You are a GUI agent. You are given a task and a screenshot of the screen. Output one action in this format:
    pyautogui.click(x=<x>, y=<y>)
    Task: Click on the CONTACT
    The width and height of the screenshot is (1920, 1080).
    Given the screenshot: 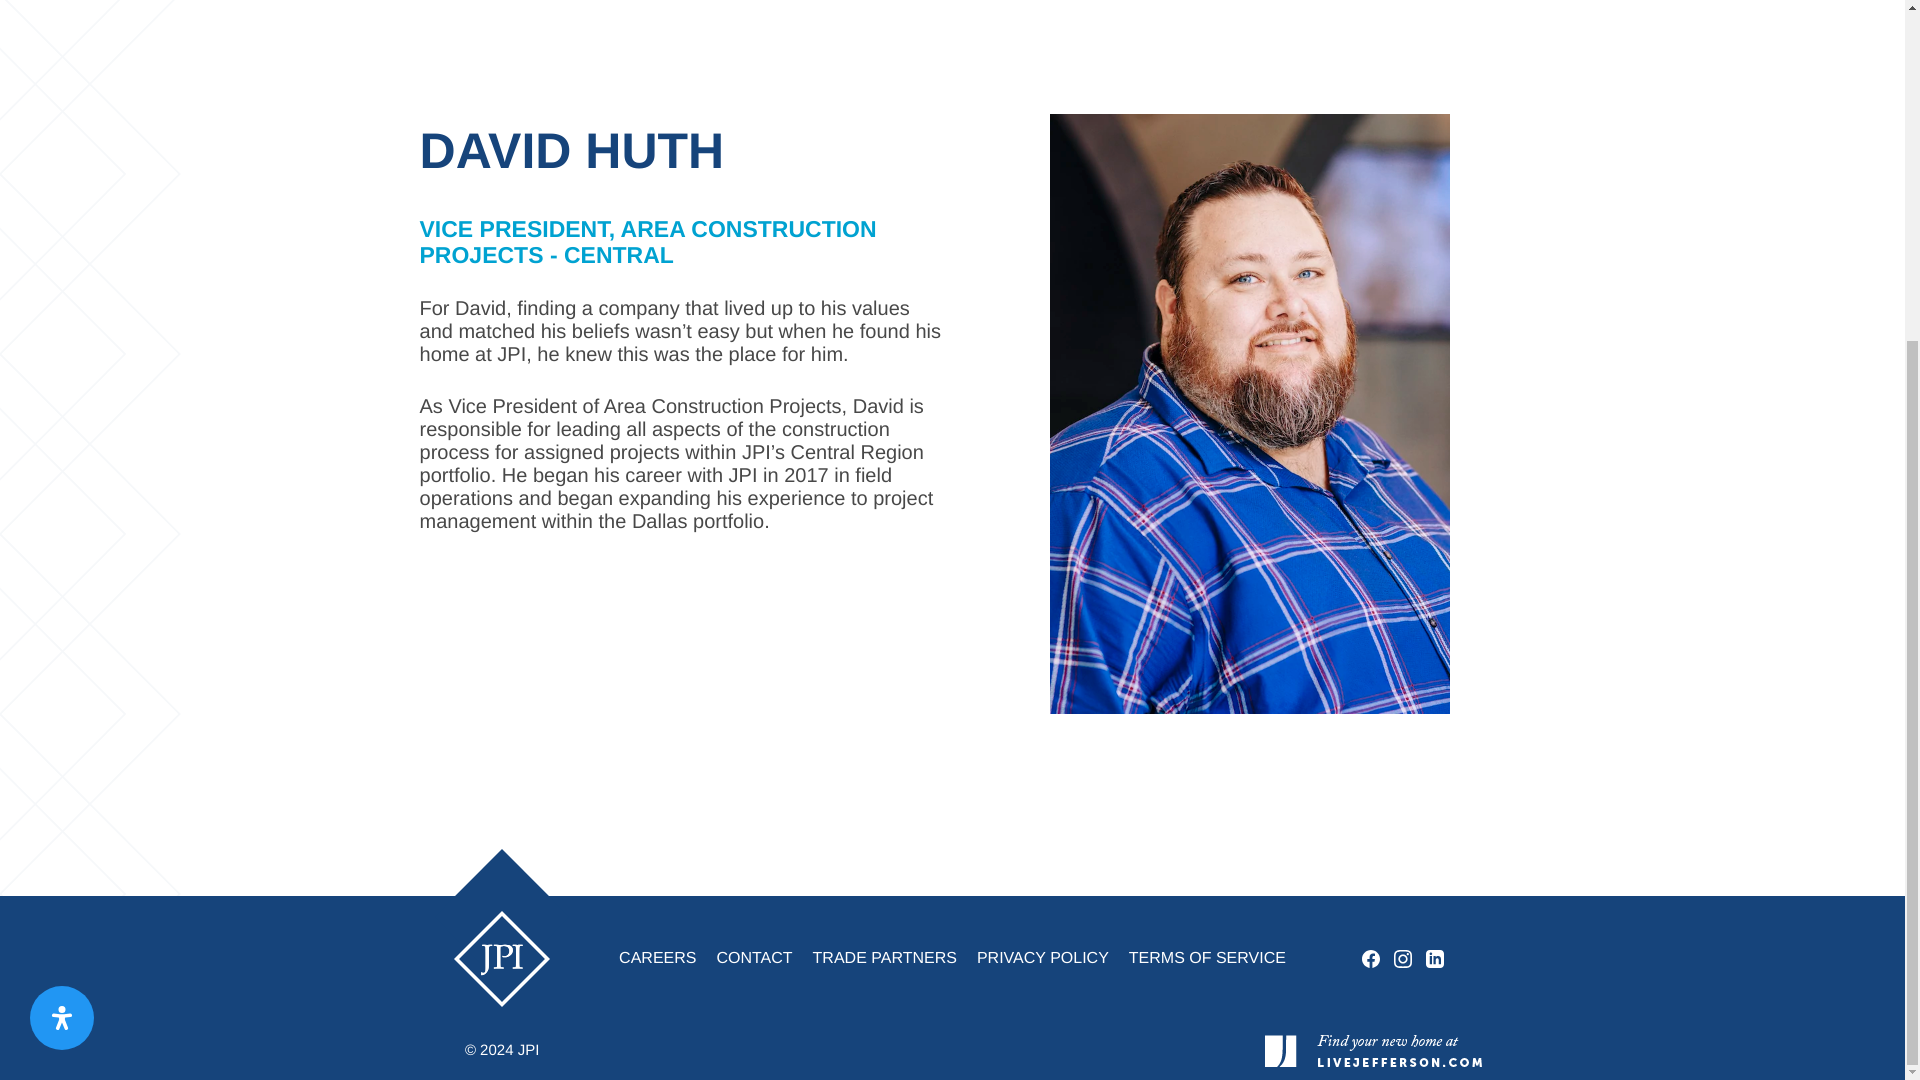 What is the action you would take?
    pyautogui.click(x=754, y=958)
    